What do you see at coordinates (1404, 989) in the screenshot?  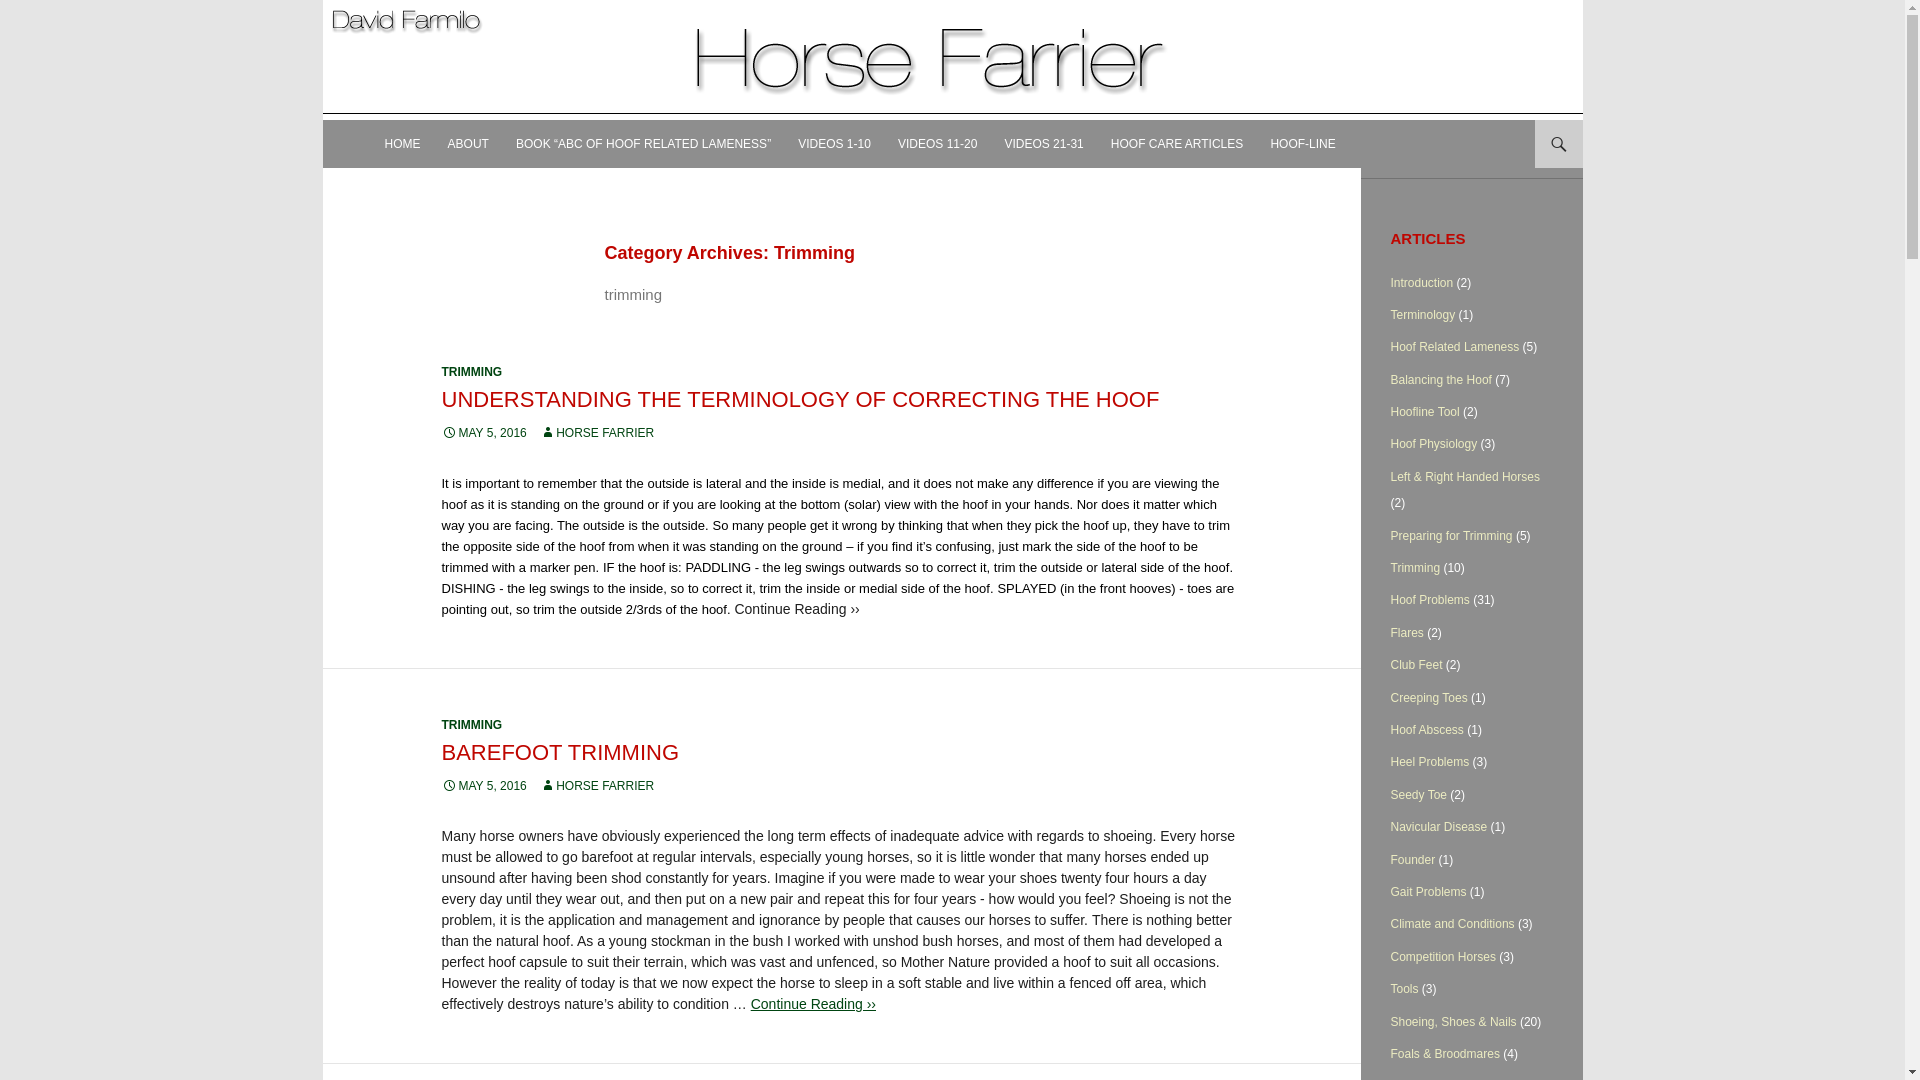 I see `Tools` at bounding box center [1404, 989].